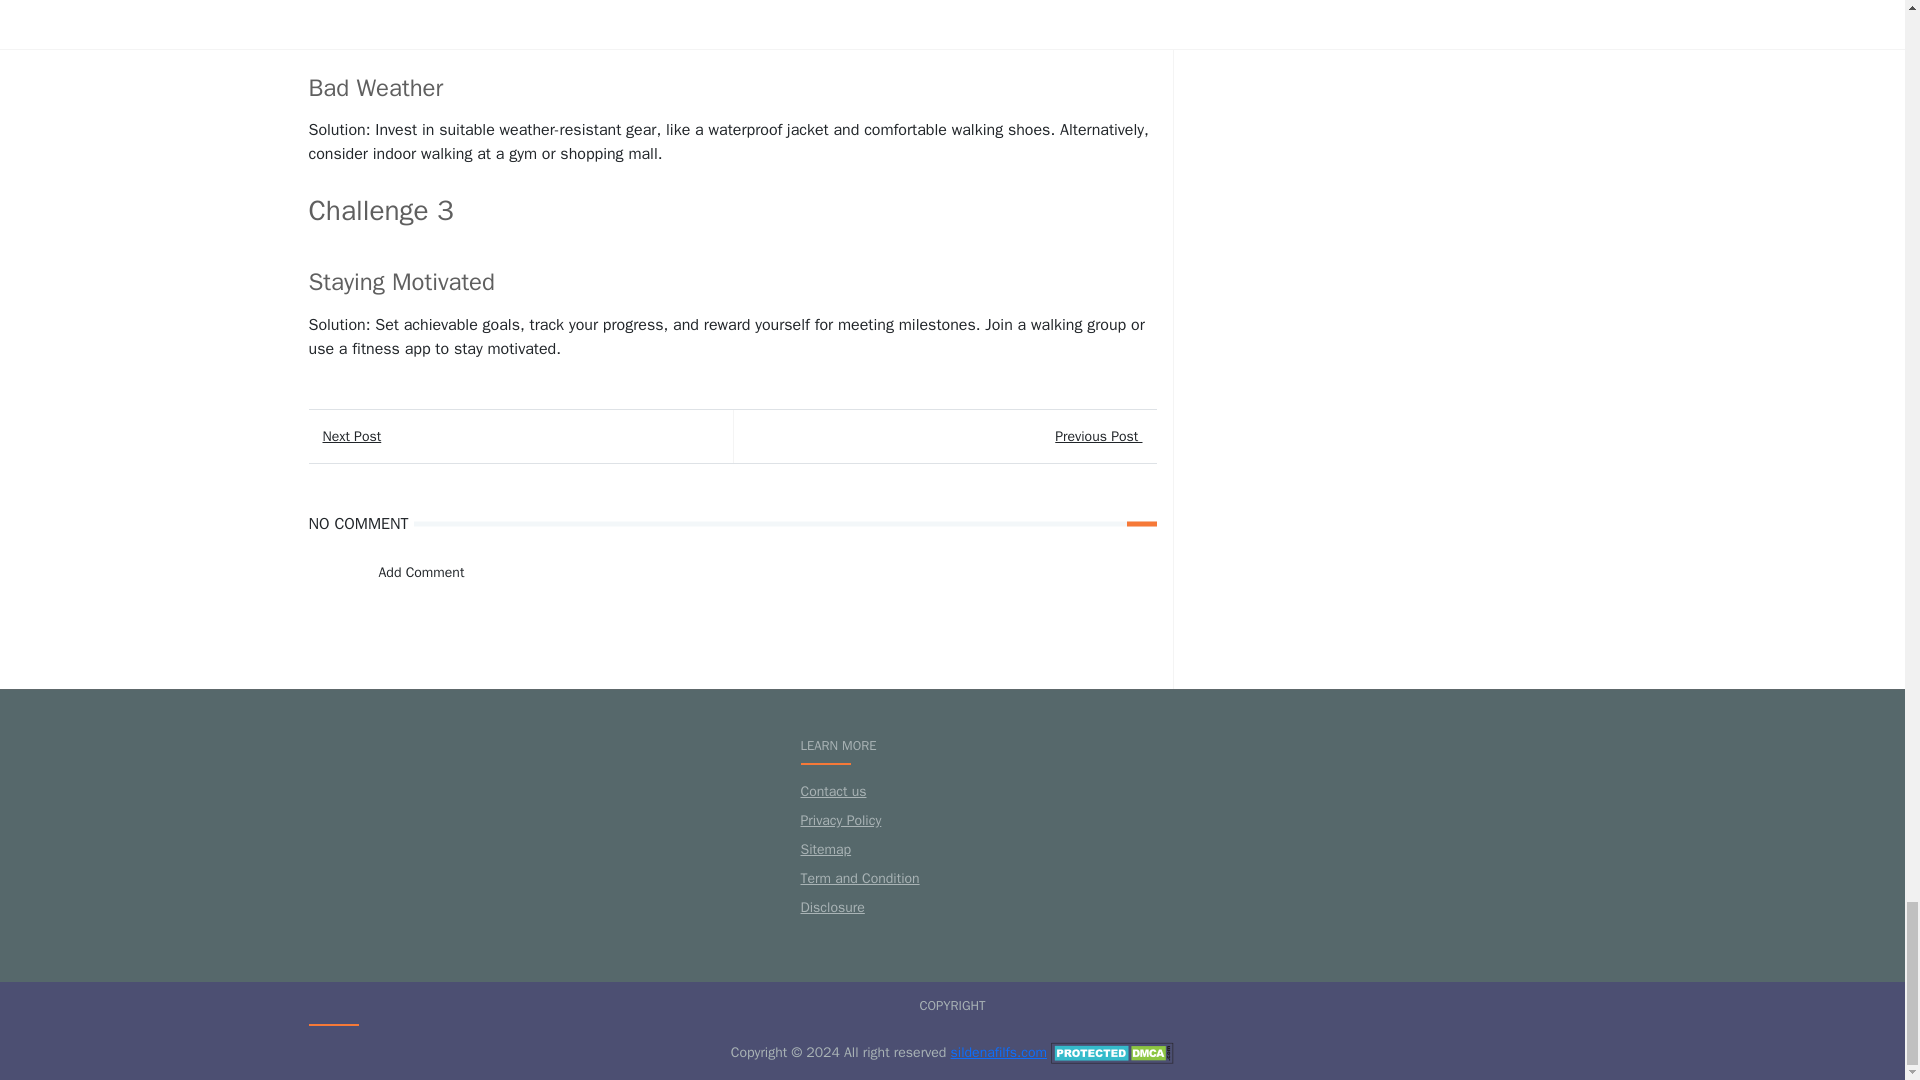 The image size is (1920, 1080). I want to click on Previous Post, so click(943, 436).